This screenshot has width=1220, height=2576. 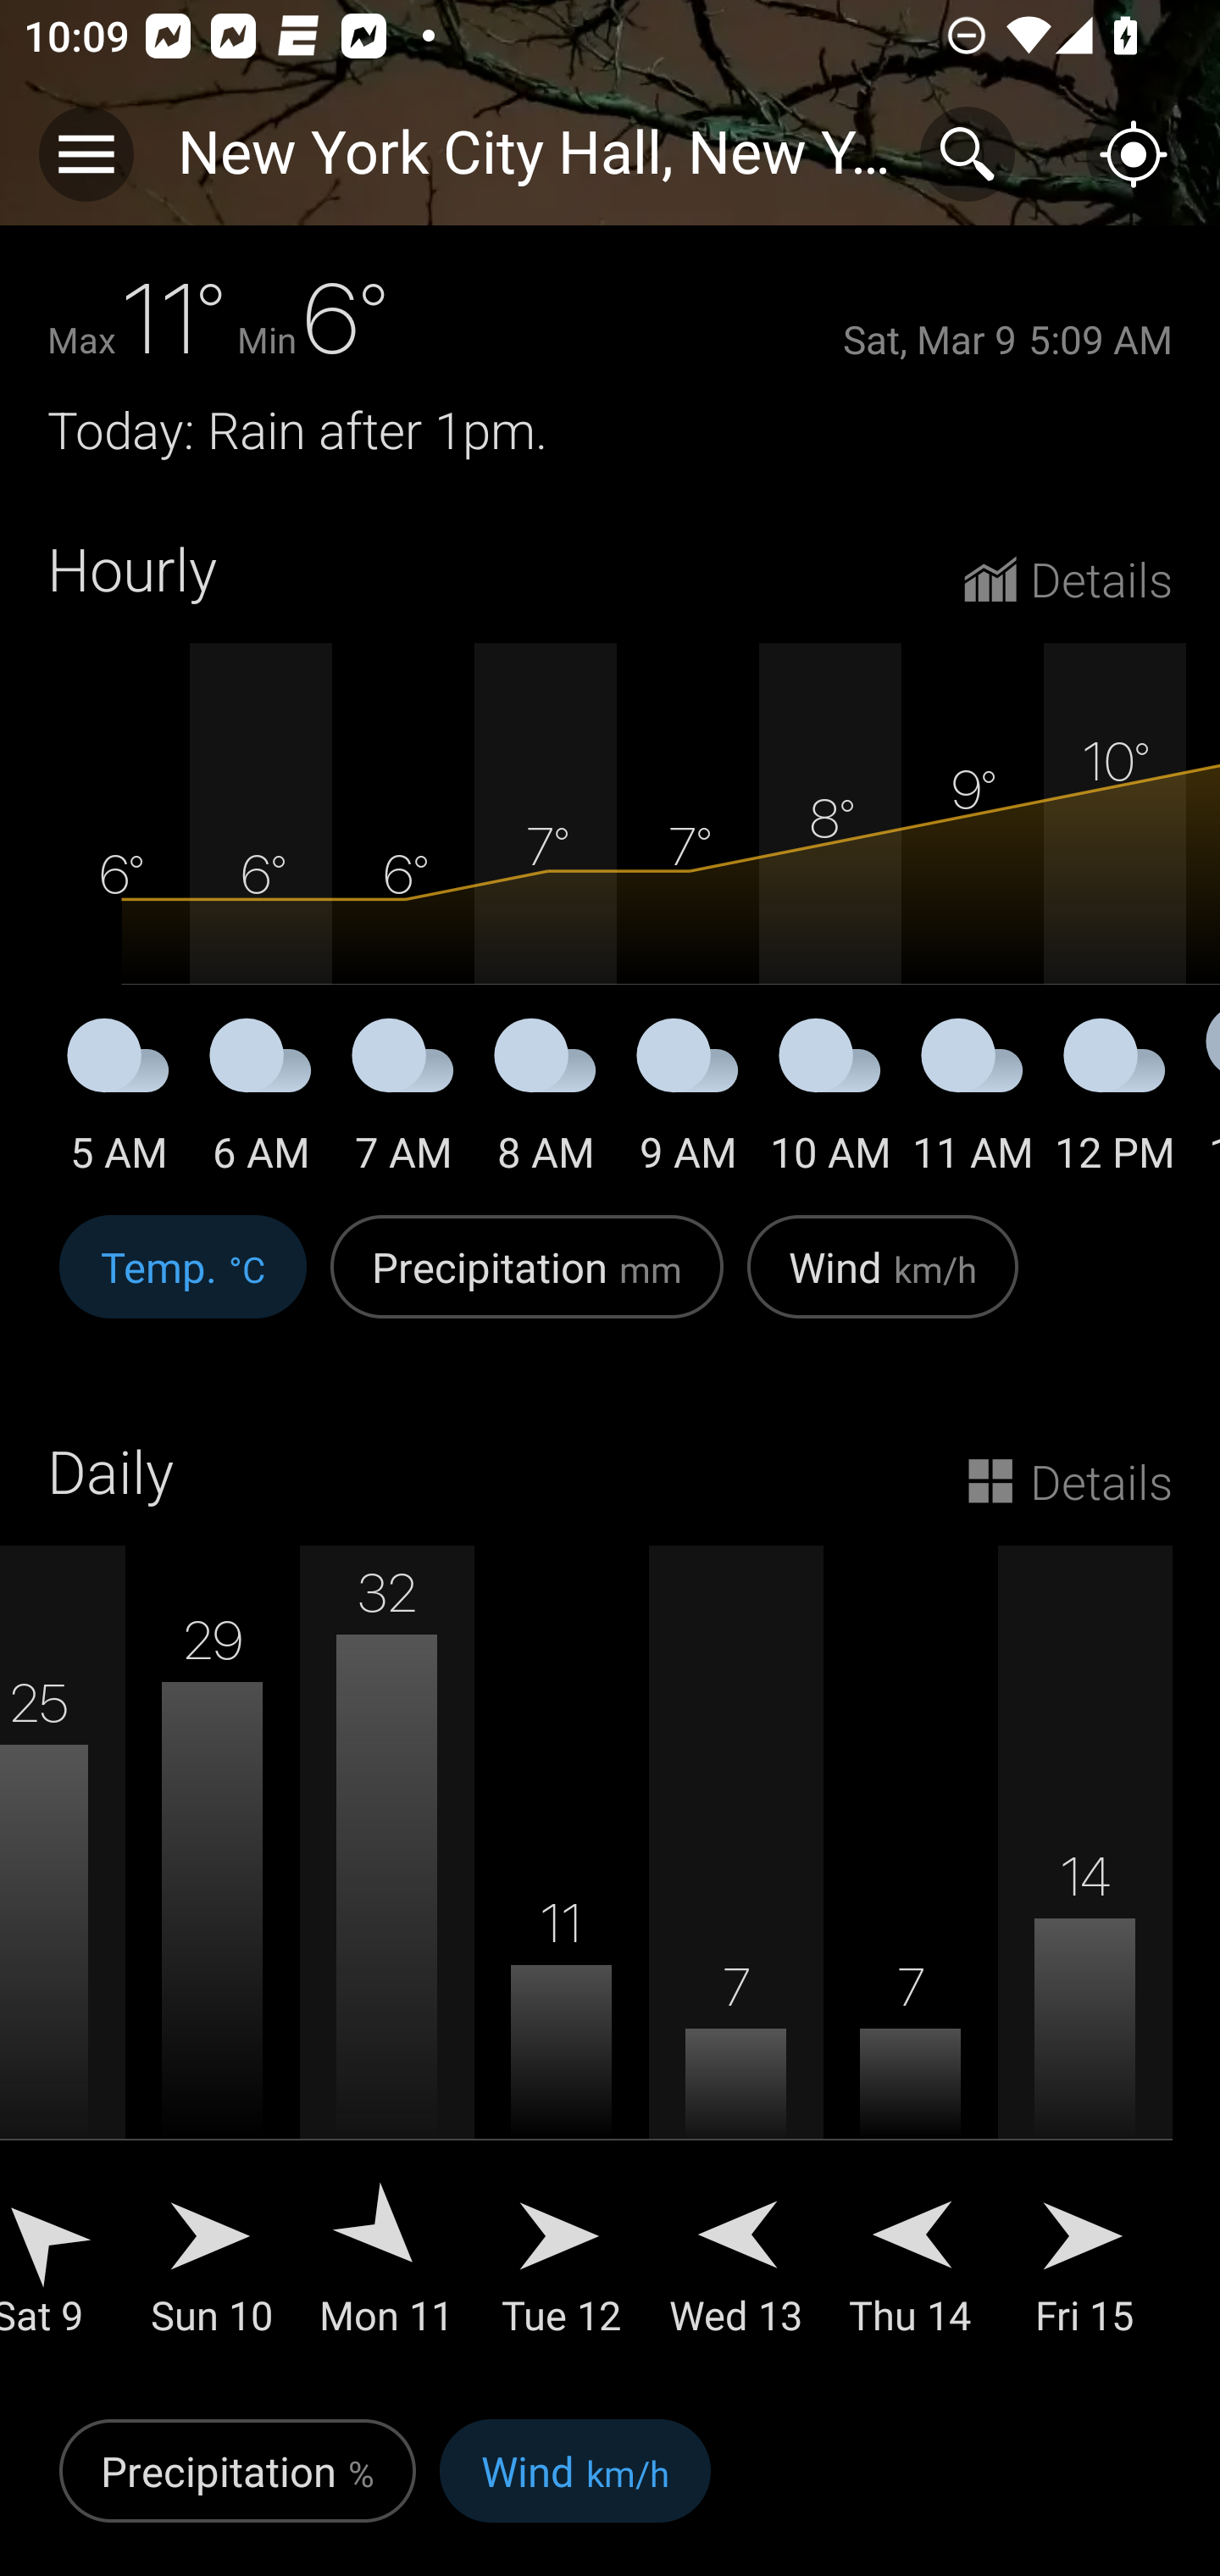 What do you see at coordinates (237, 2490) in the screenshot?
I see `Precipitation %` at bounding box center [237, 2490].